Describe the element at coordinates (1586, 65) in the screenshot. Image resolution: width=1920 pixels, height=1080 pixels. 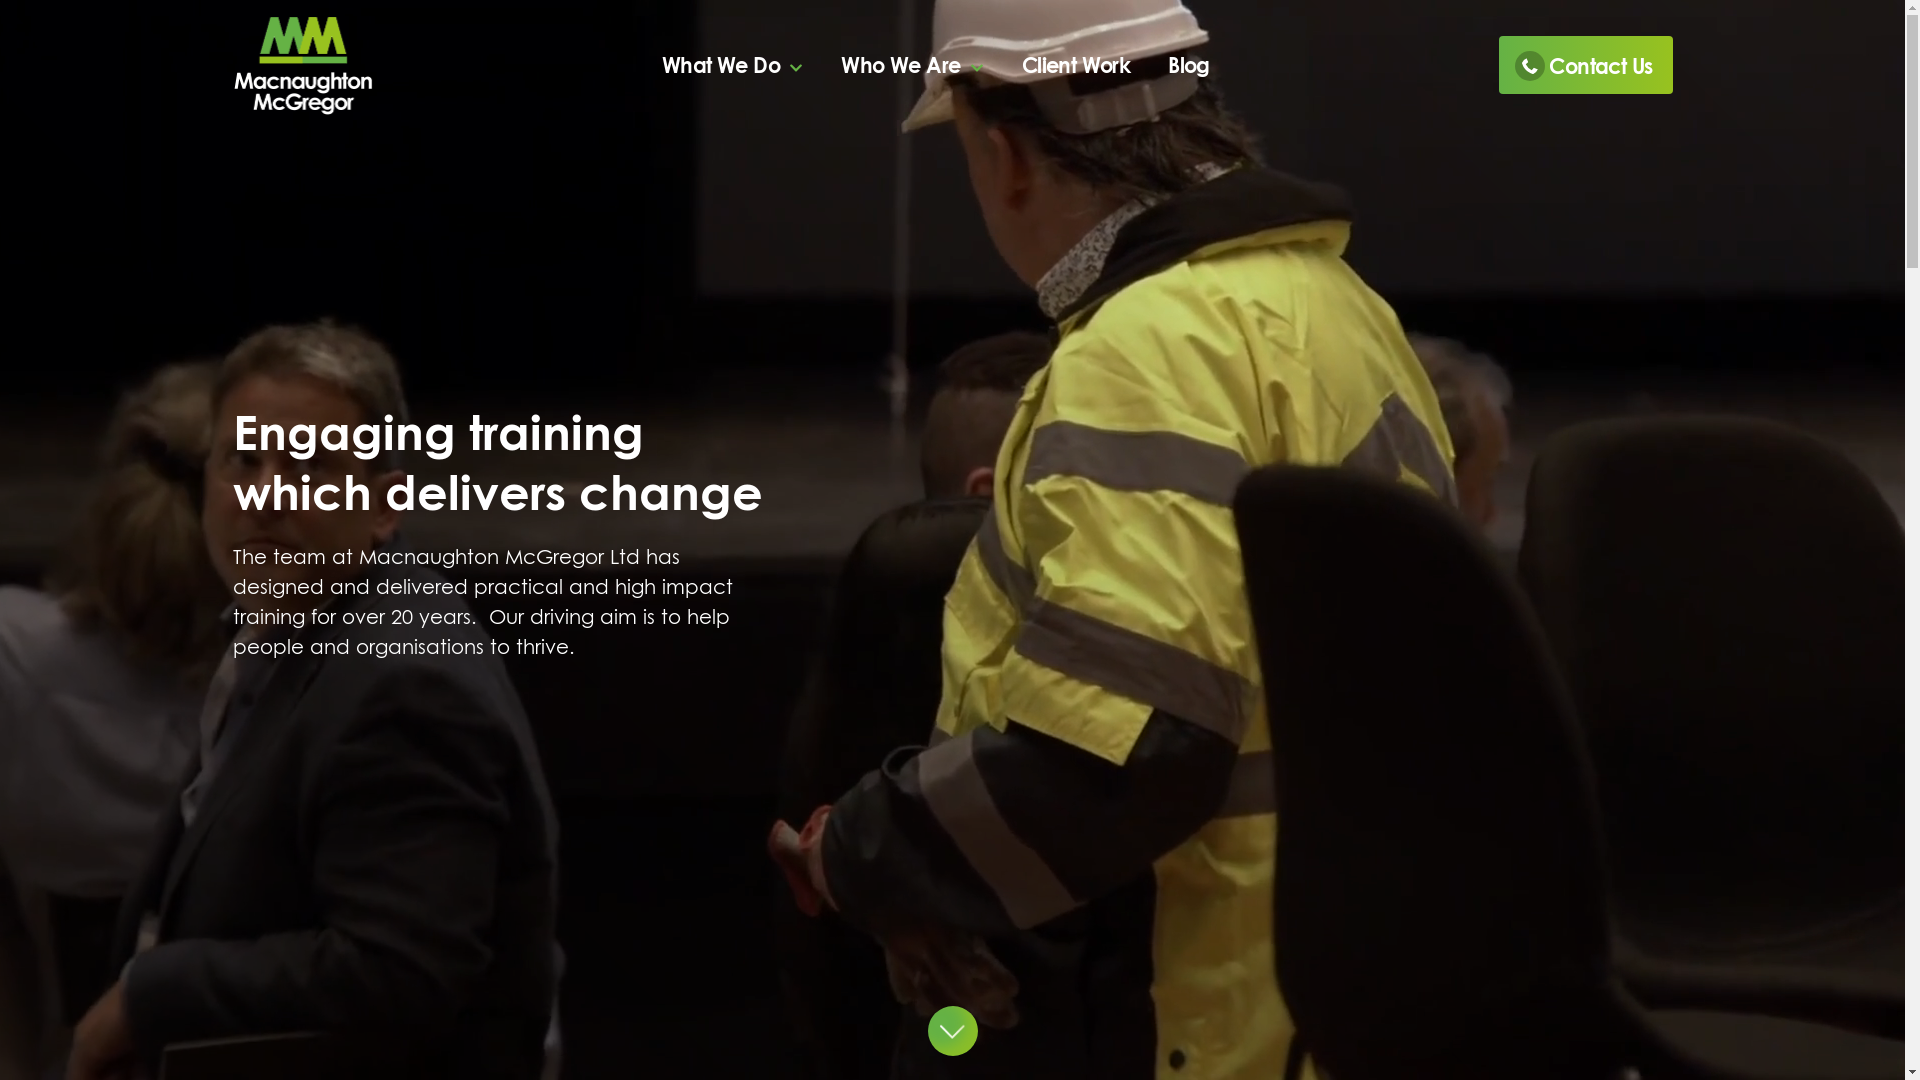
I see `Contact Us` at that location.